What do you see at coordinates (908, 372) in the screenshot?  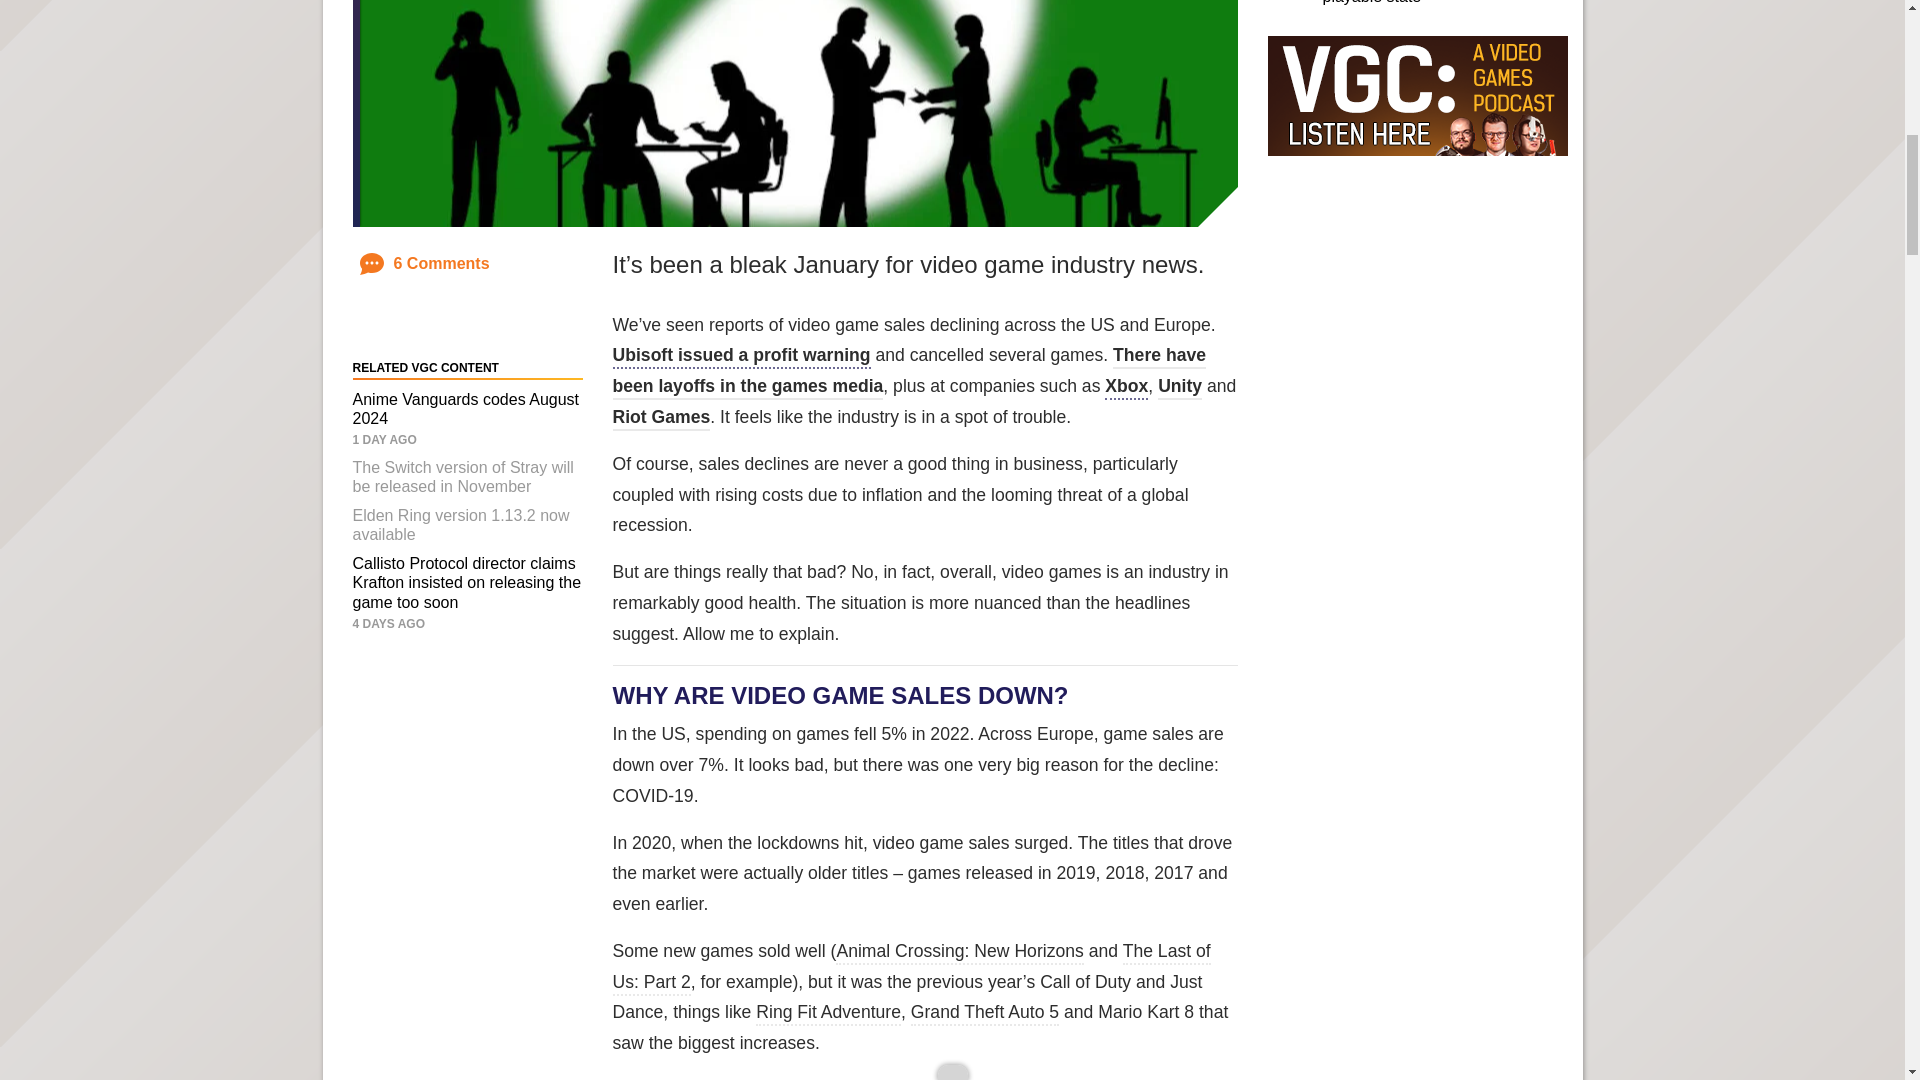 I see `There have been layoffs in the games media` at bounding box center [908, 372].